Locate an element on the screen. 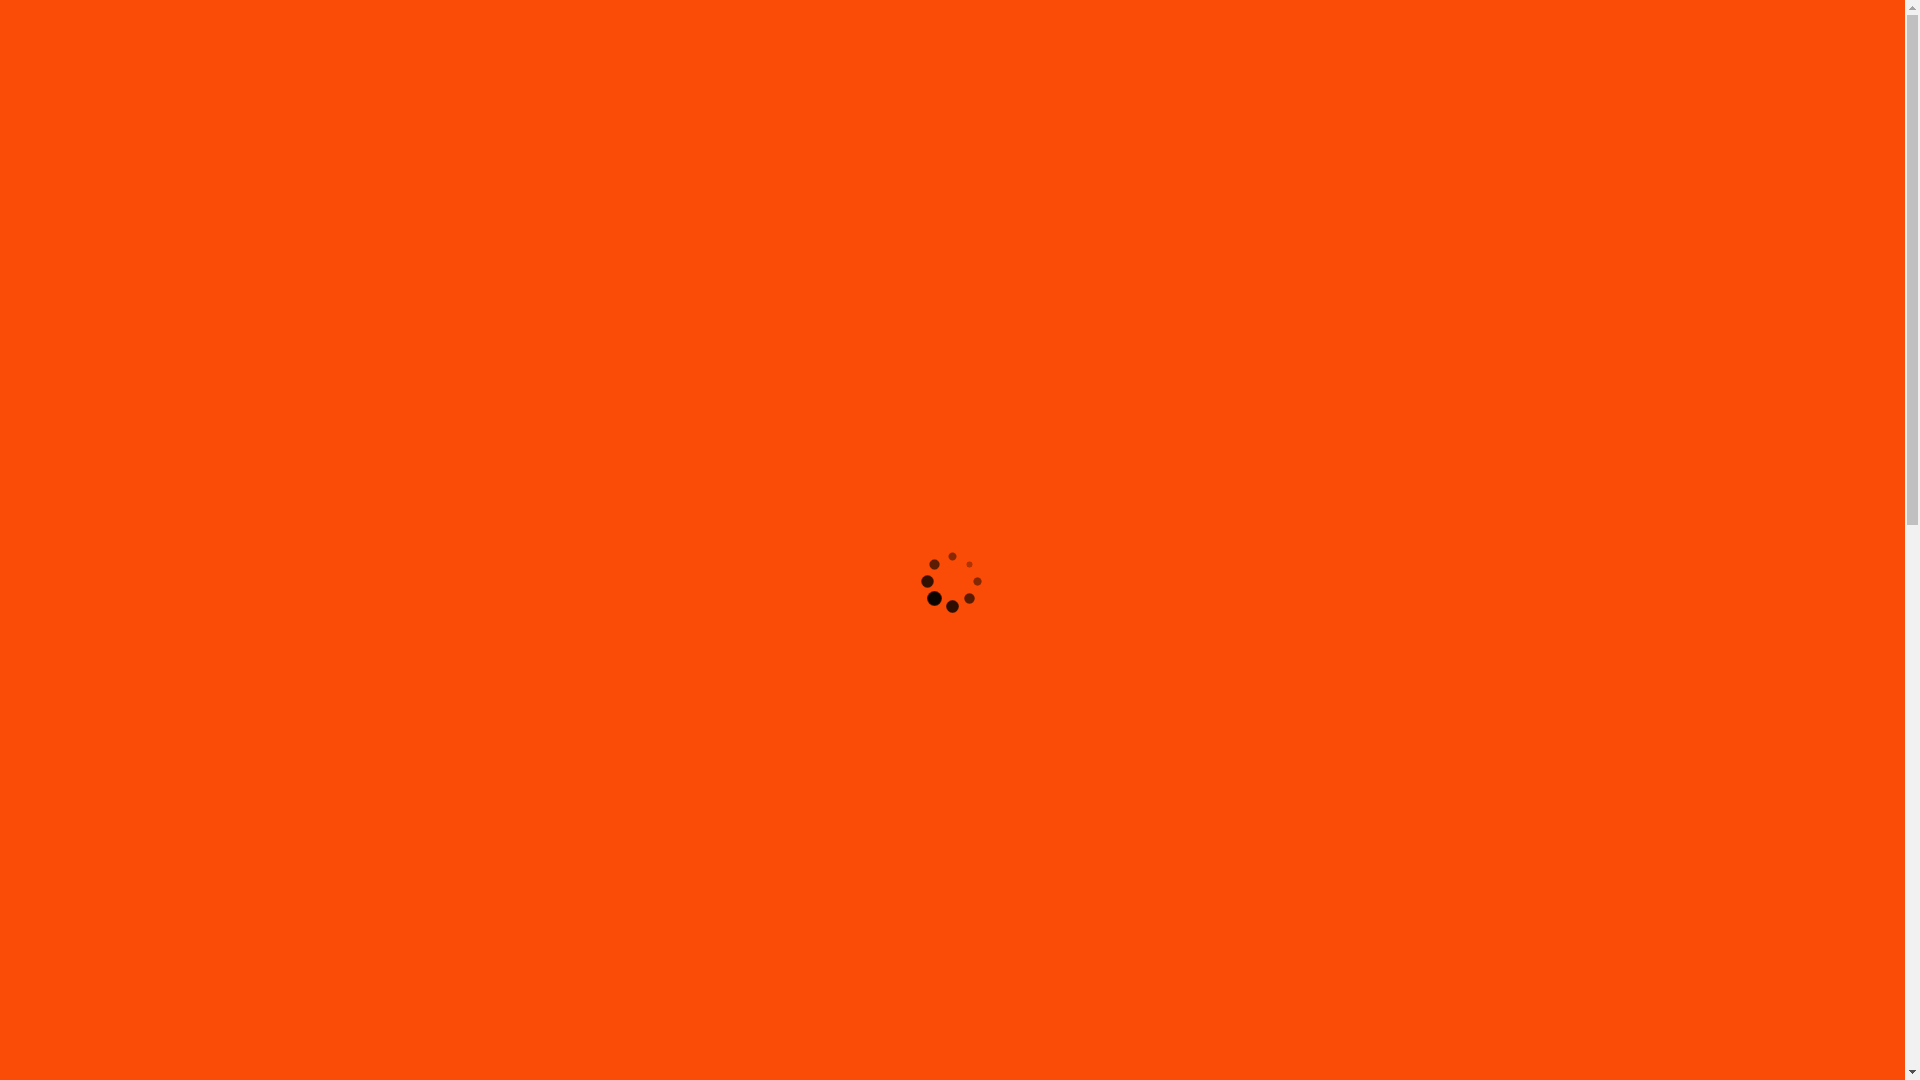 This screenshot has width=1920, height=1080. LIGHTING is located at coordinates (1682, 122).